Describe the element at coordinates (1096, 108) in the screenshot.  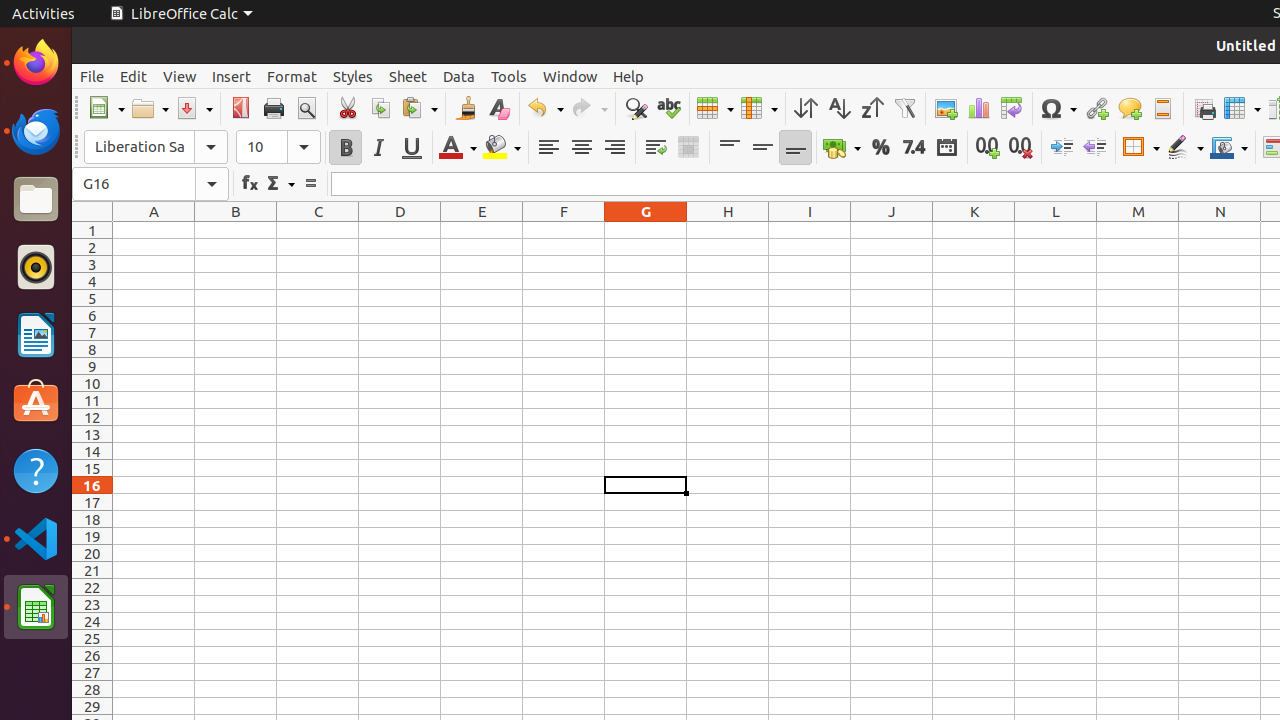
I see `Hyperlink` at that location.